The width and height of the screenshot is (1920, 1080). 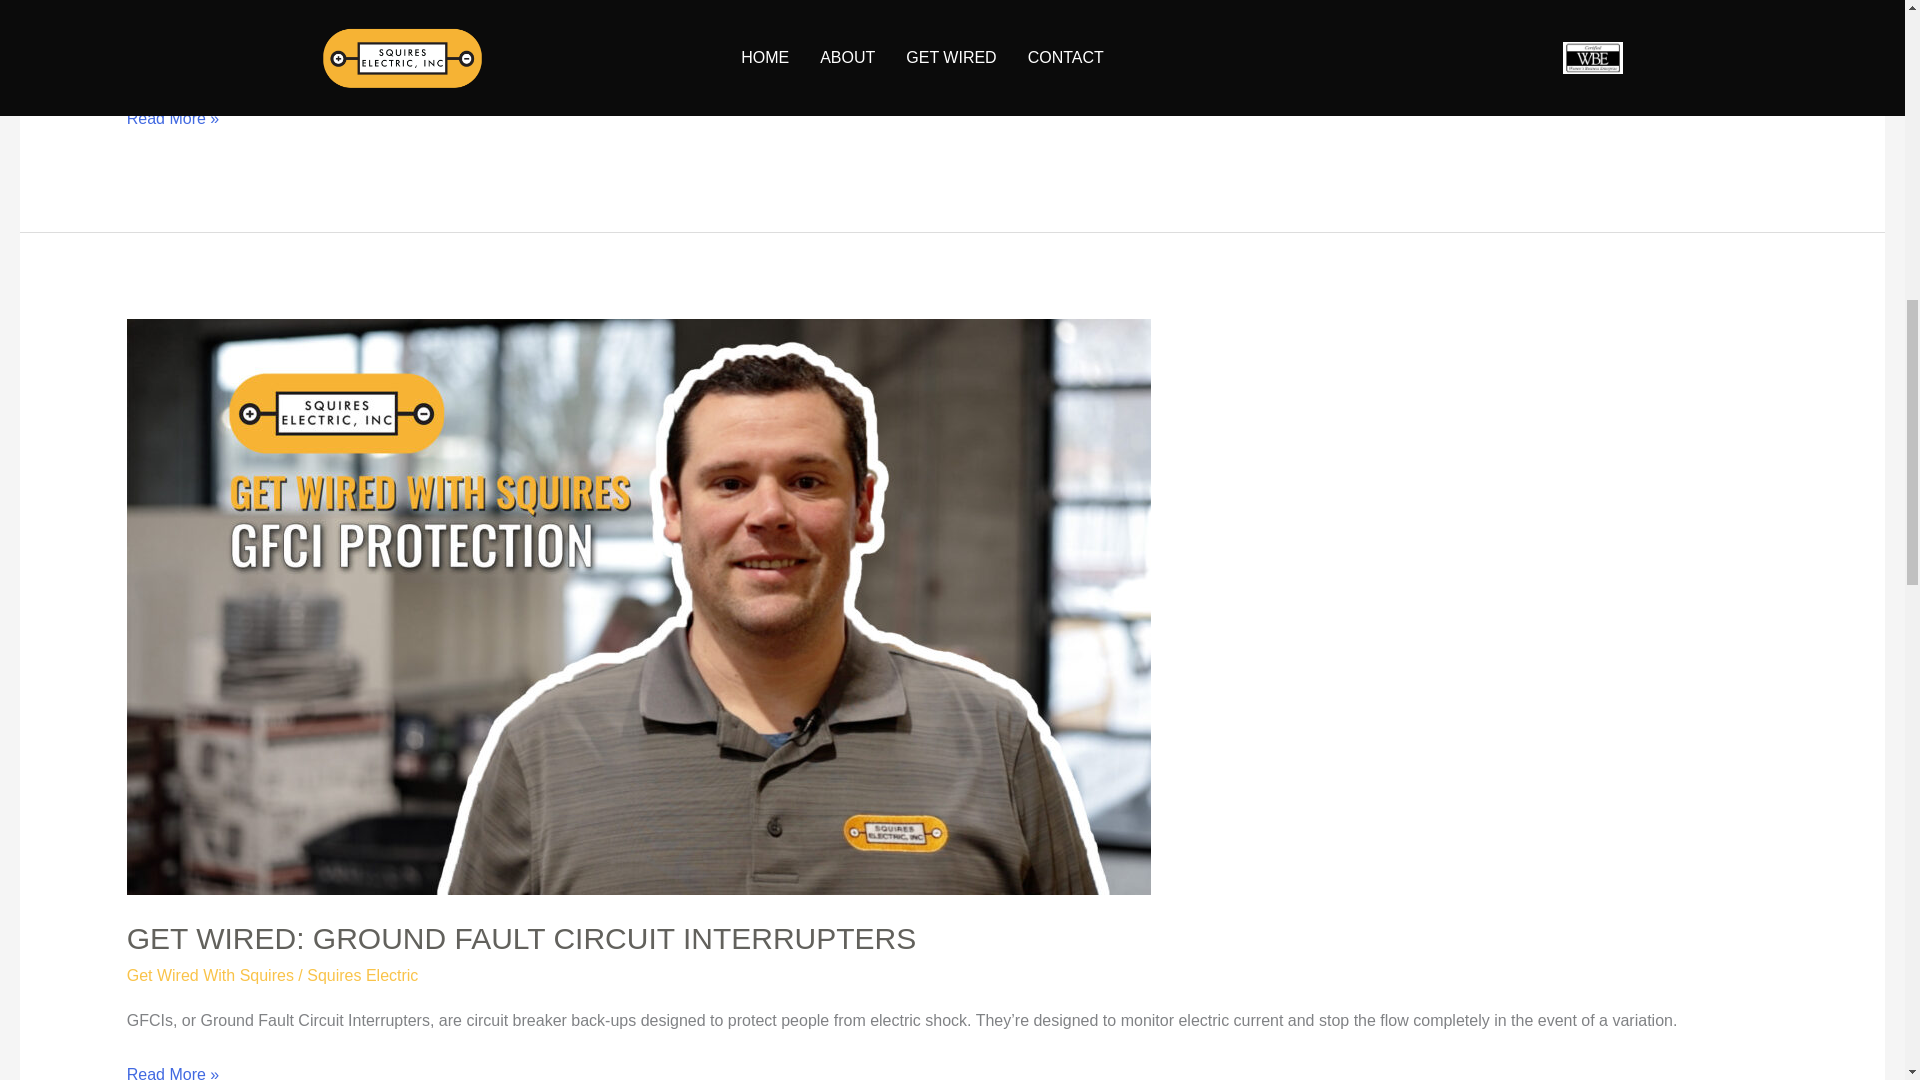 What do you see at coordinates (362, 974) in the screenshot?
I see `View all posts by Squires Electric` at bounding box center [362, 974].